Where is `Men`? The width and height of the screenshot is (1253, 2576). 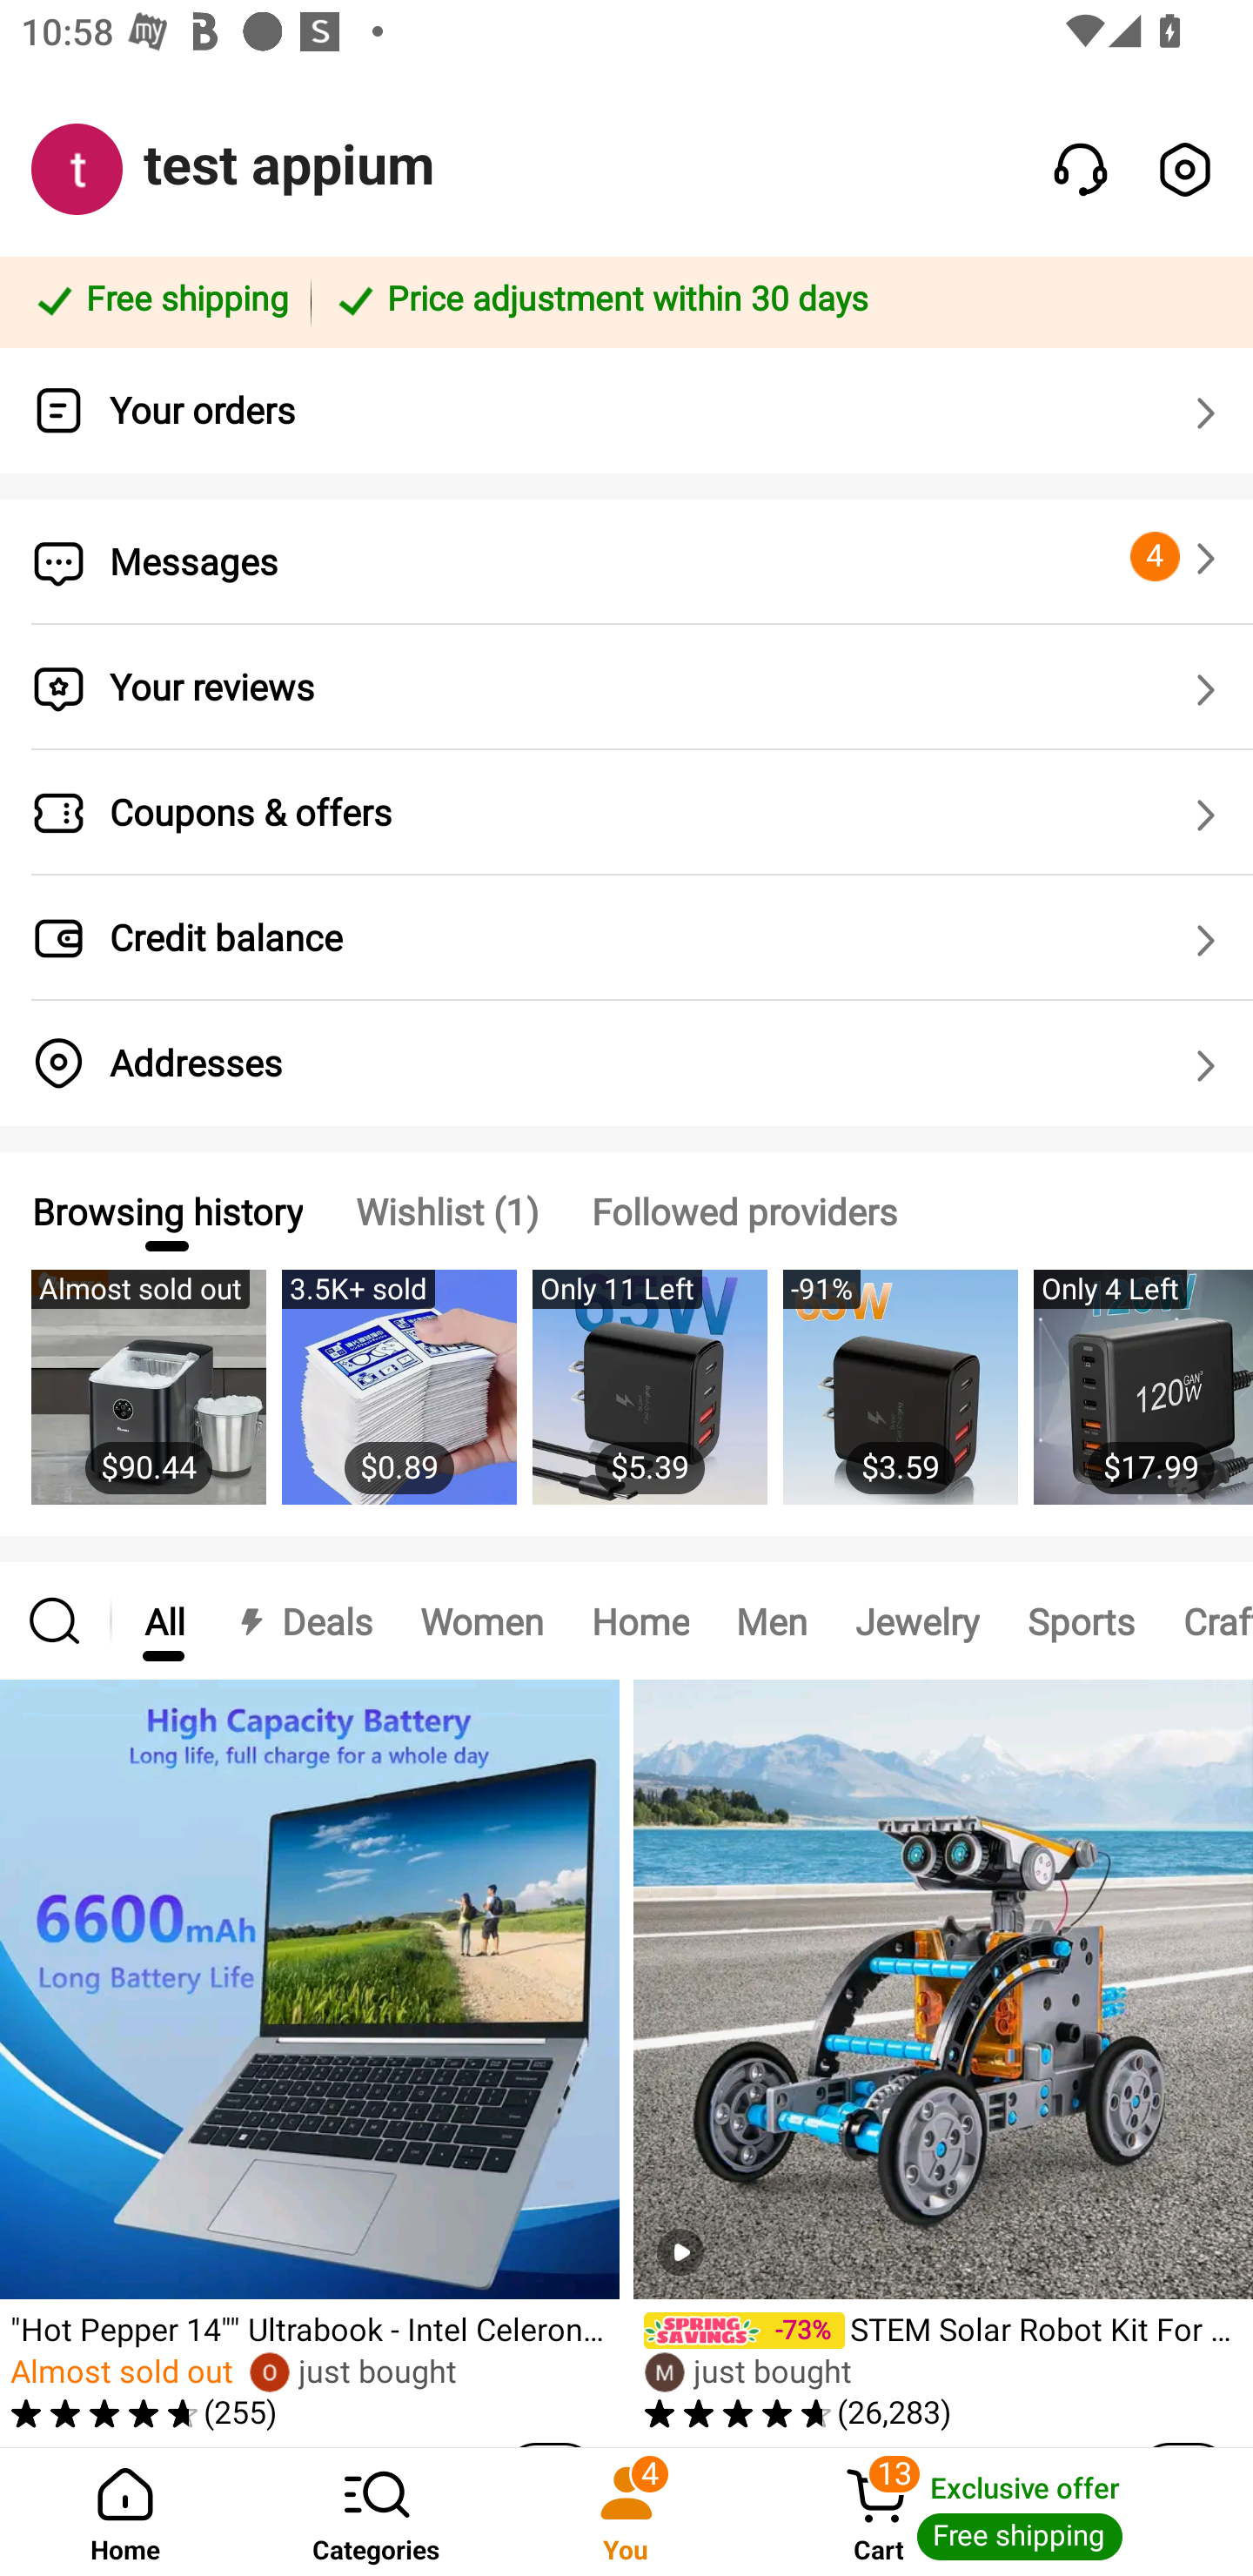 Men is located at coordinates (771, 1620).